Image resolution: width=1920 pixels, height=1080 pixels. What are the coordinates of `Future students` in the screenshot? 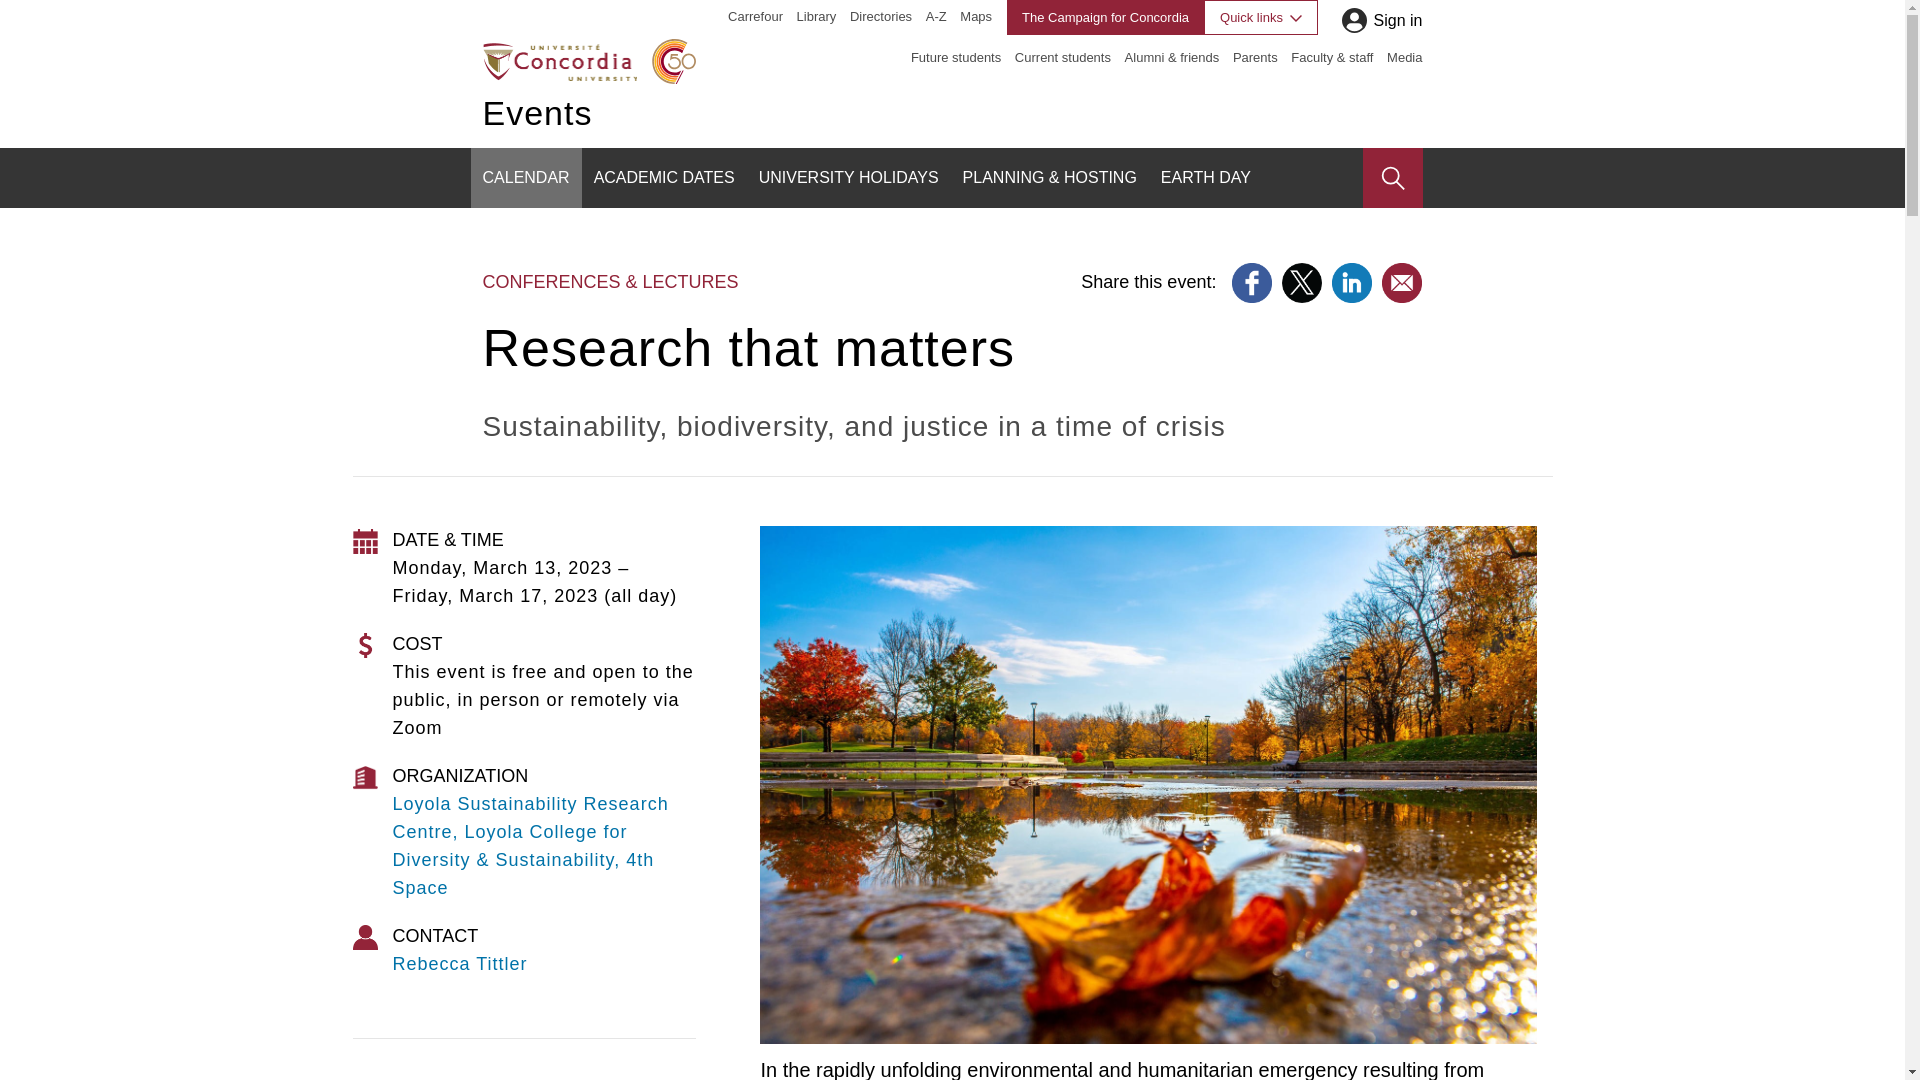 It's located at (955, 56).